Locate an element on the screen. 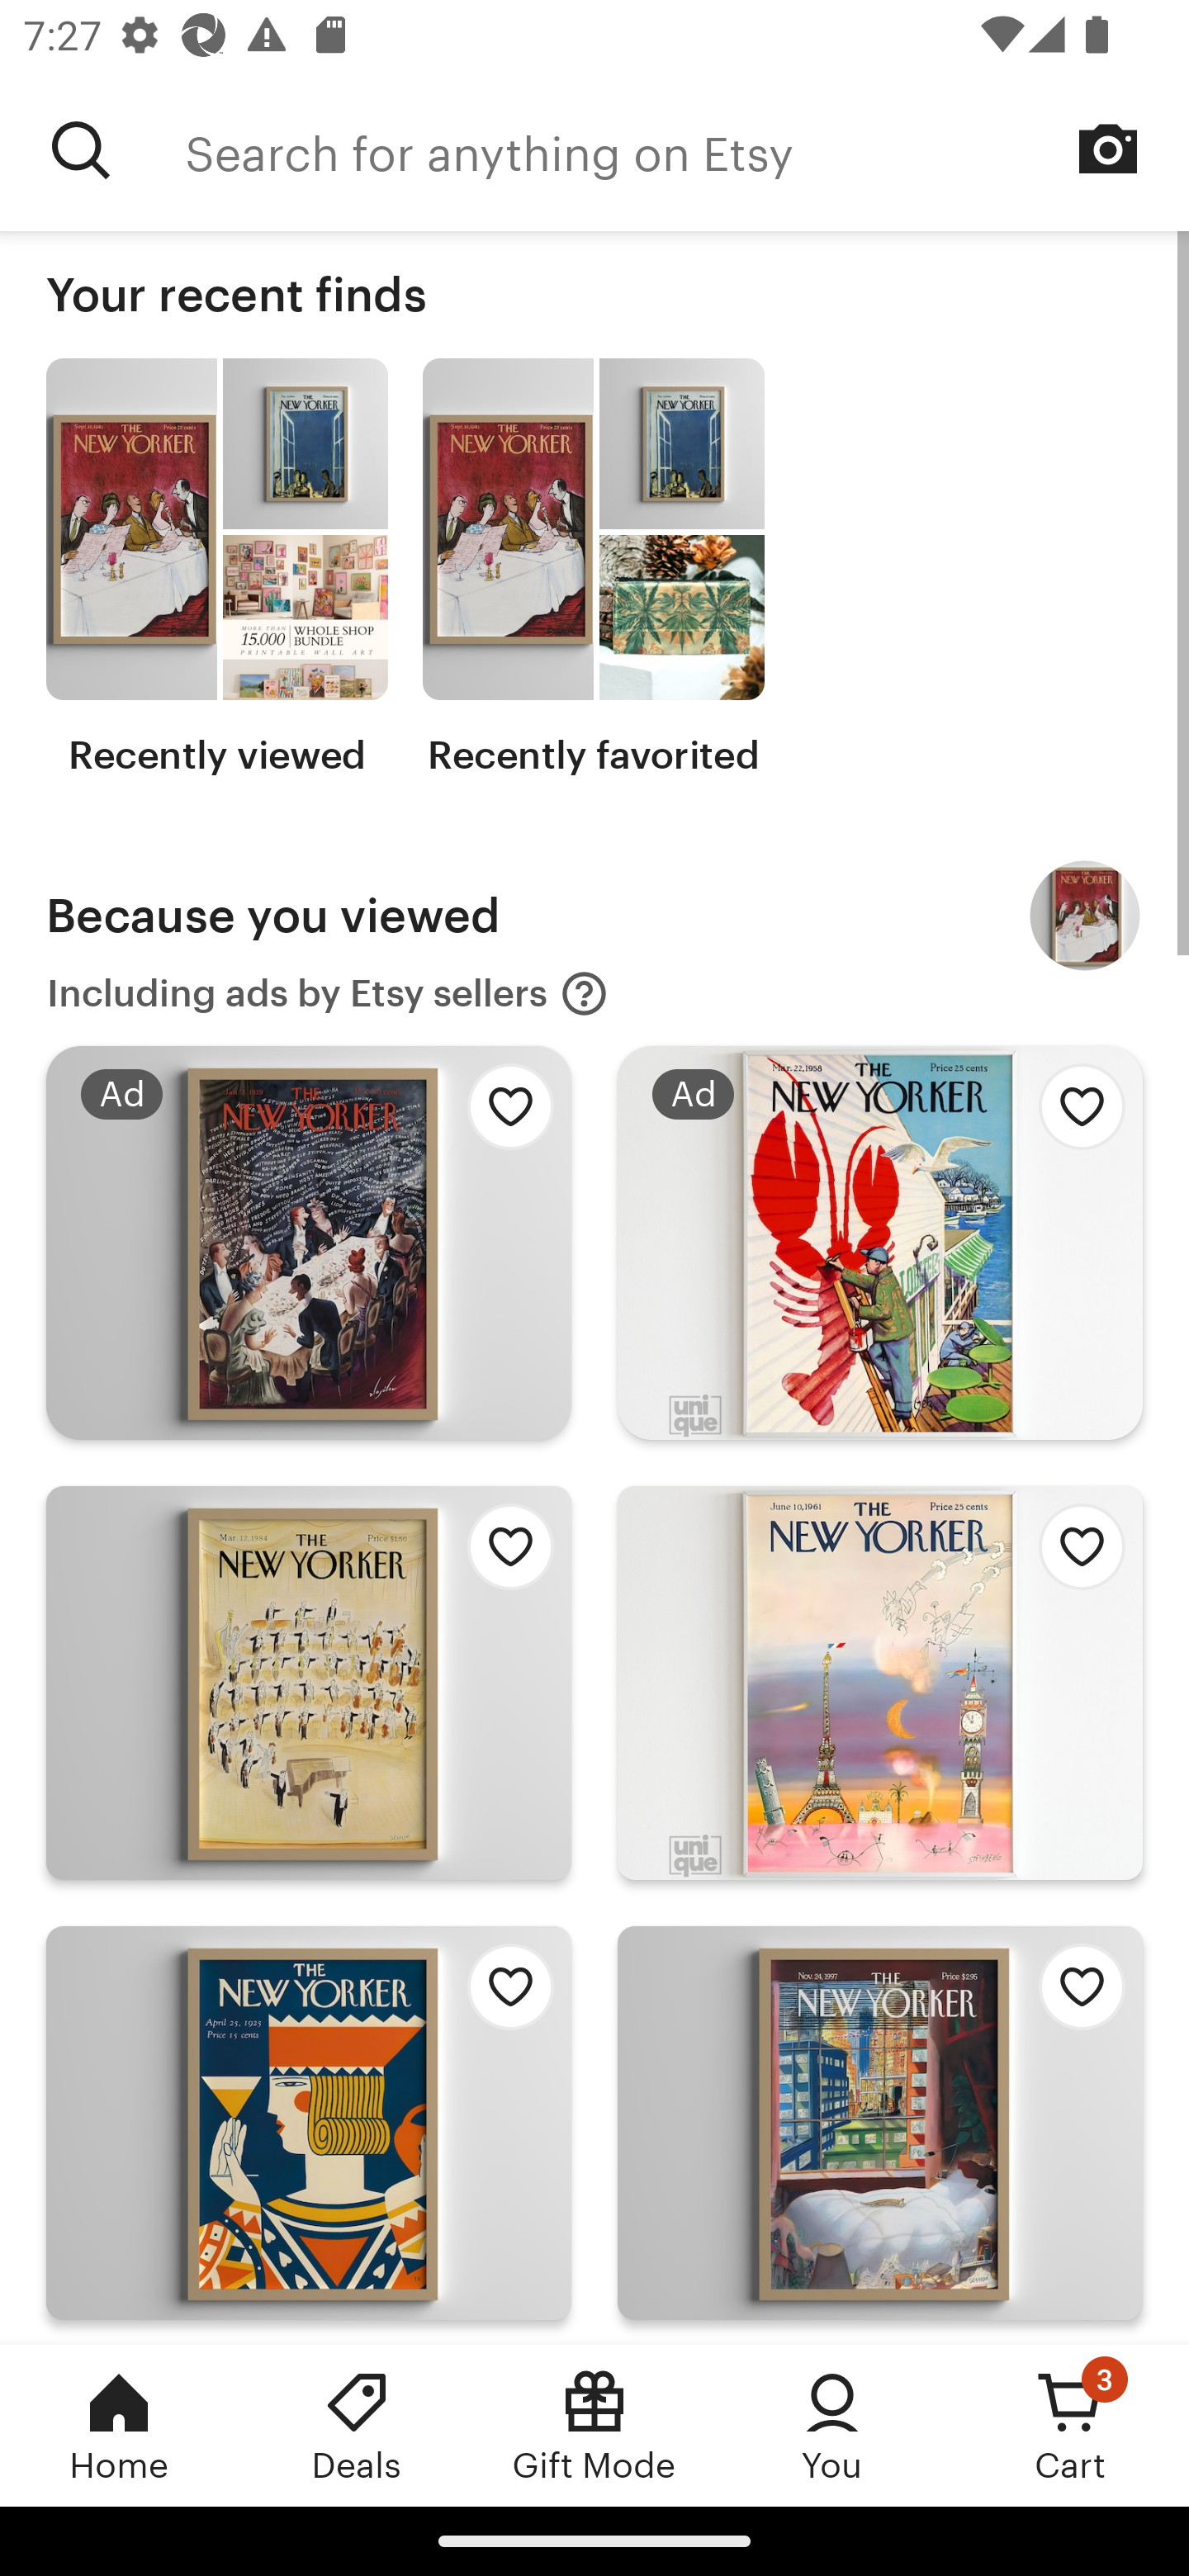 The height and width of the screenshot is (2576, 1189). Recently viewed is located at coordinates (216, 568).